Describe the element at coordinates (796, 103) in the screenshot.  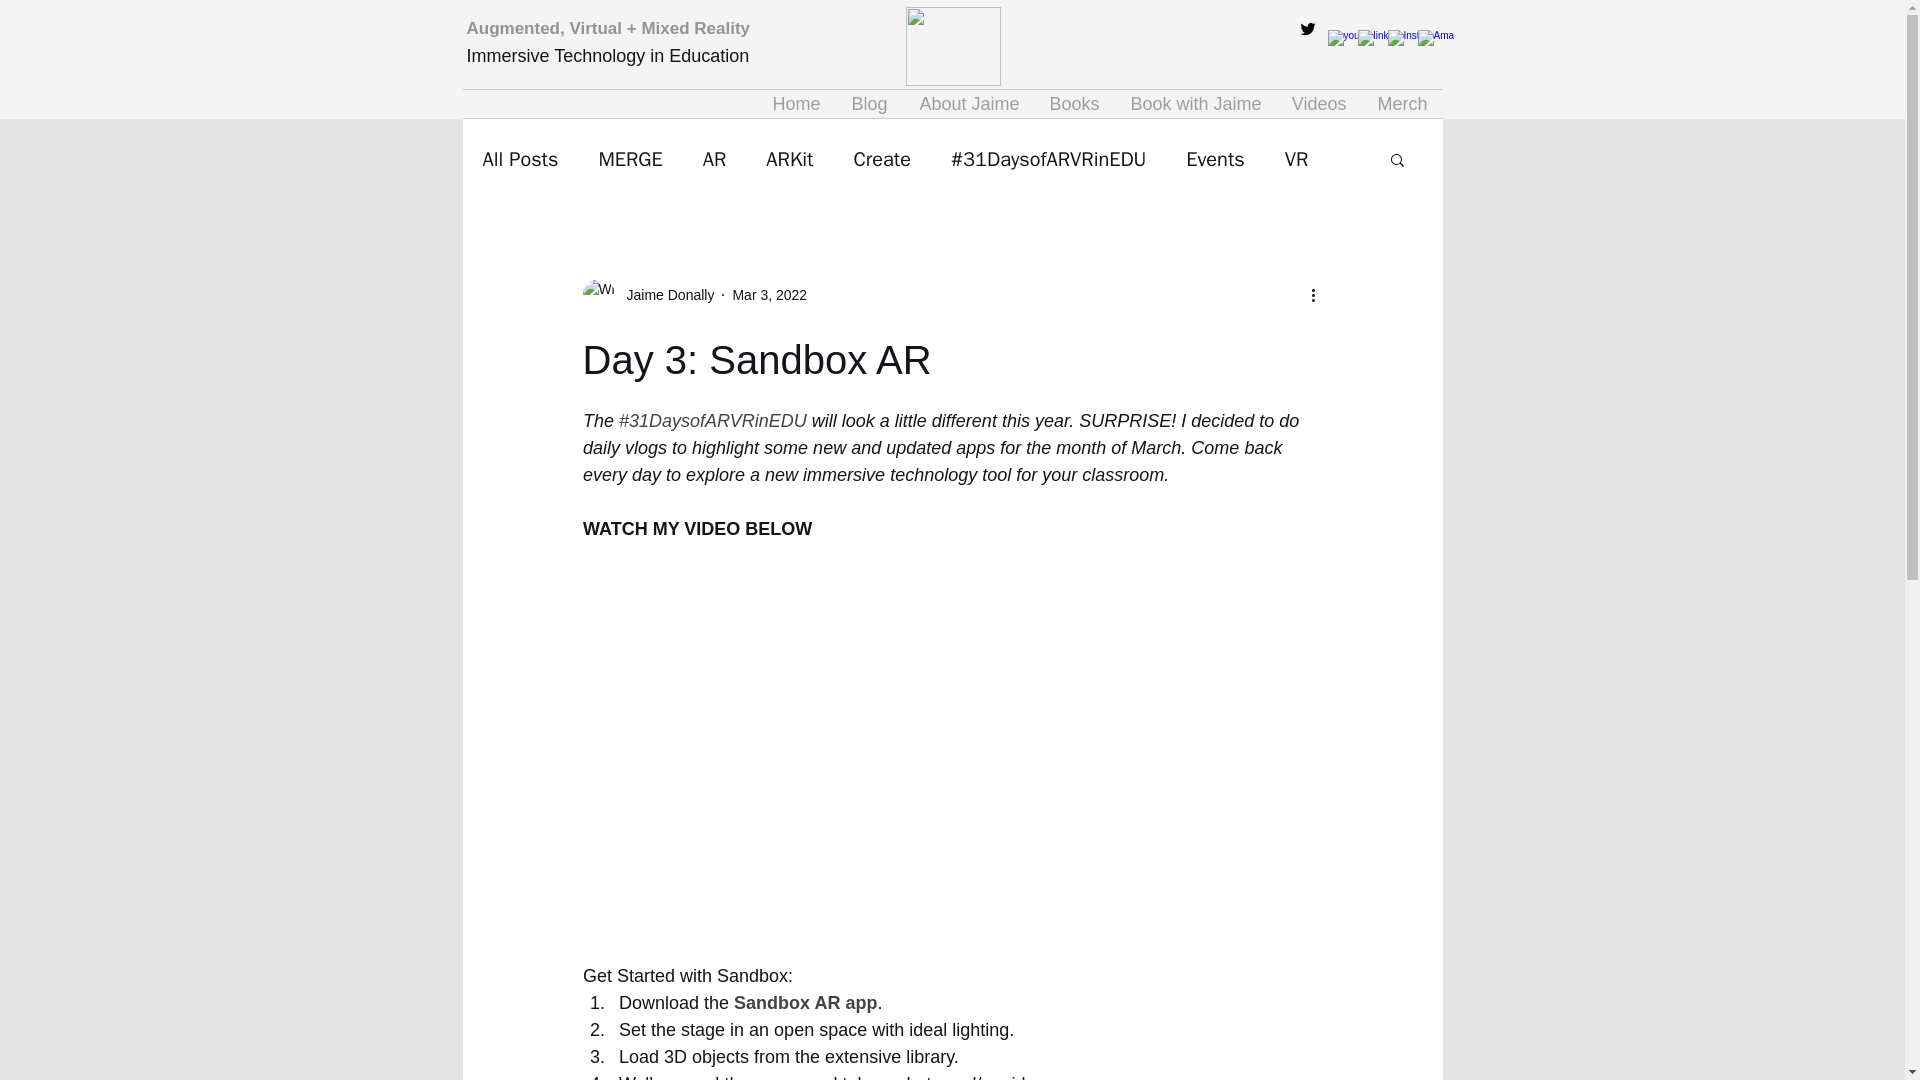
I see `Home` at that location.